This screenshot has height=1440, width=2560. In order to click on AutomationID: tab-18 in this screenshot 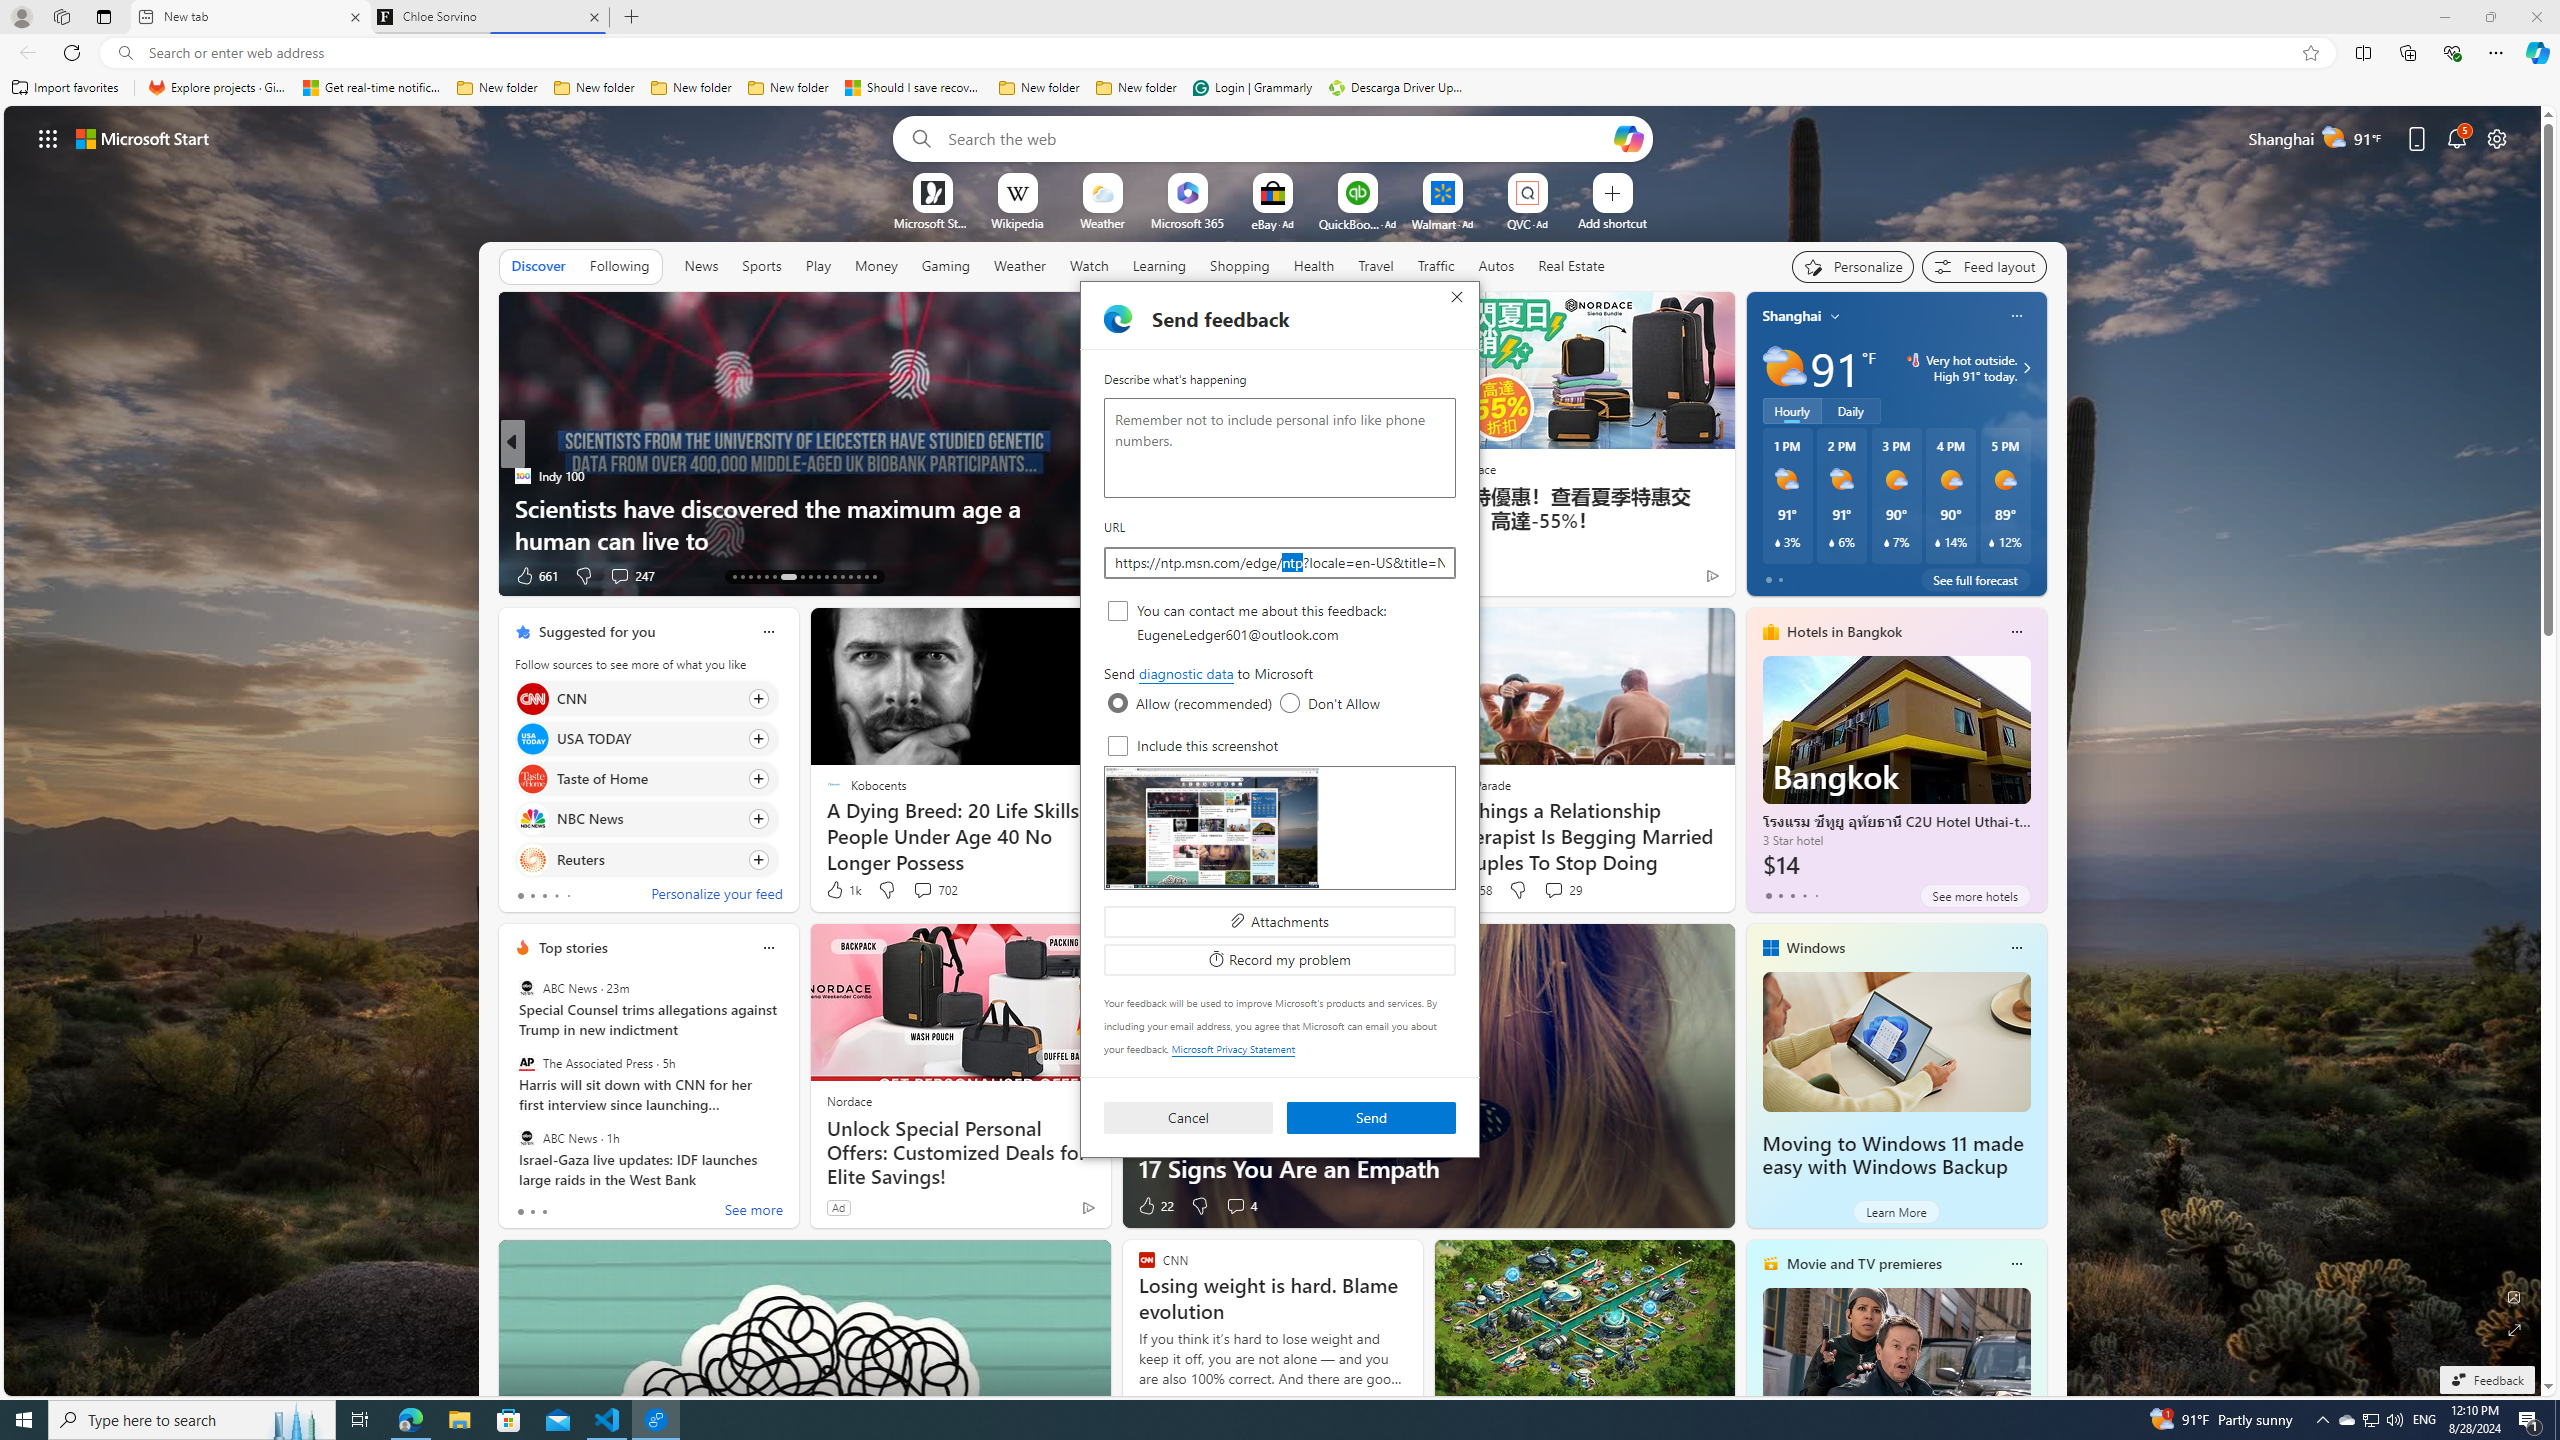, I will do `click(774, 577)`.